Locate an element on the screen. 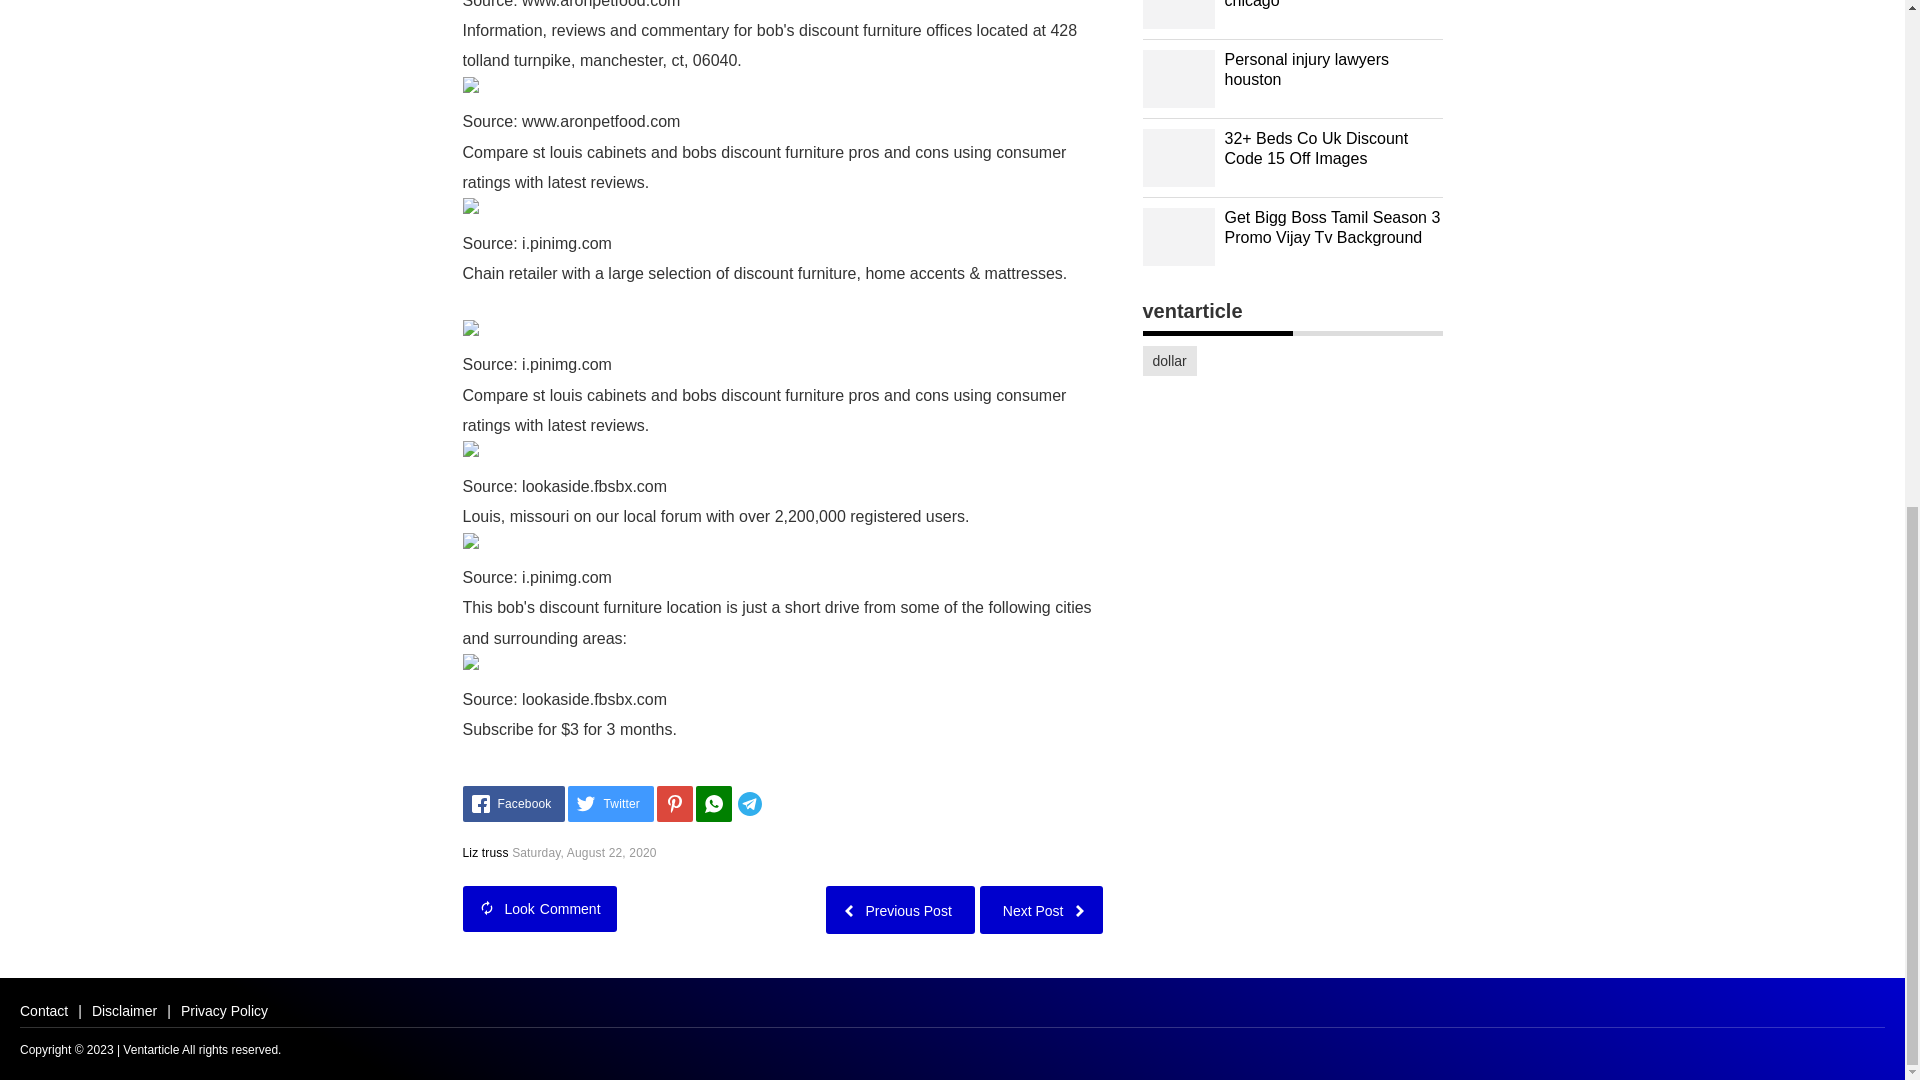  Liz truss is located at coordinates (485, 852).